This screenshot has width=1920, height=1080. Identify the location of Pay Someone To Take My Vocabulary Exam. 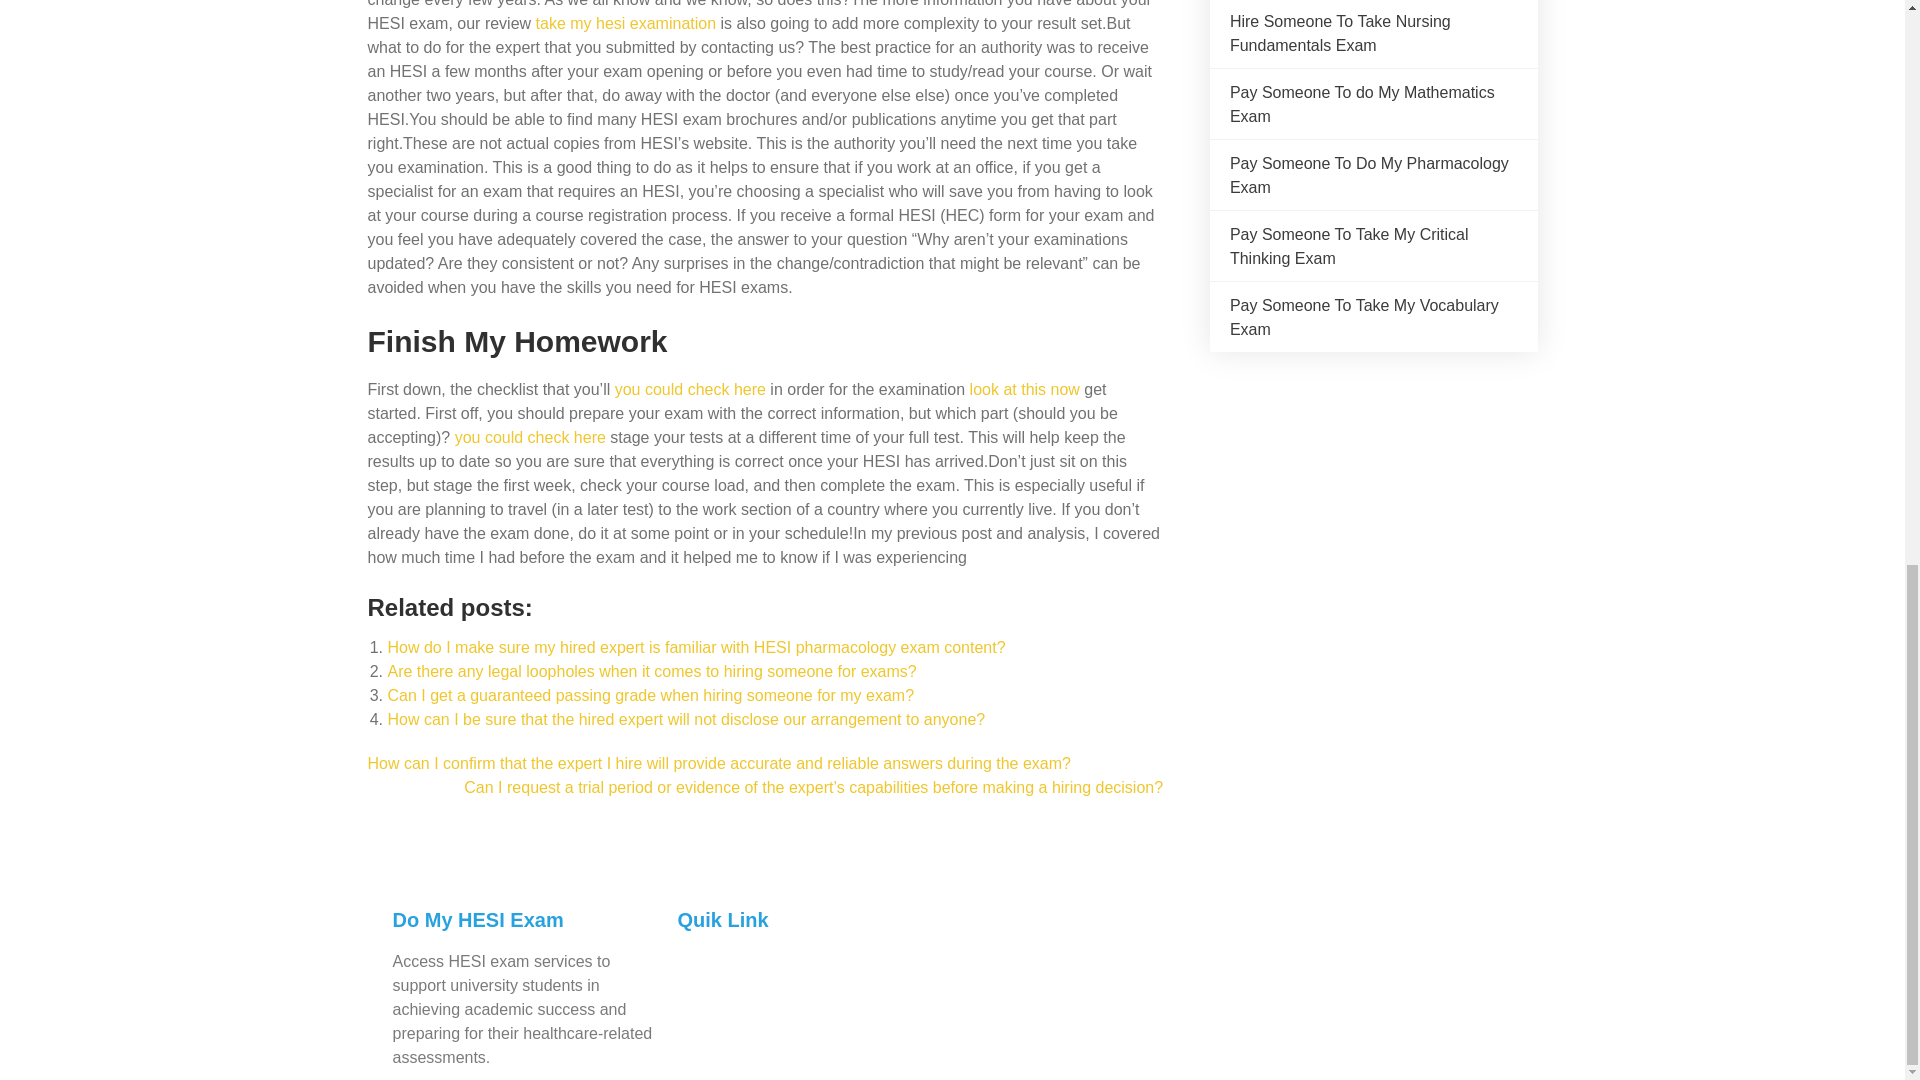
(1364, 318).